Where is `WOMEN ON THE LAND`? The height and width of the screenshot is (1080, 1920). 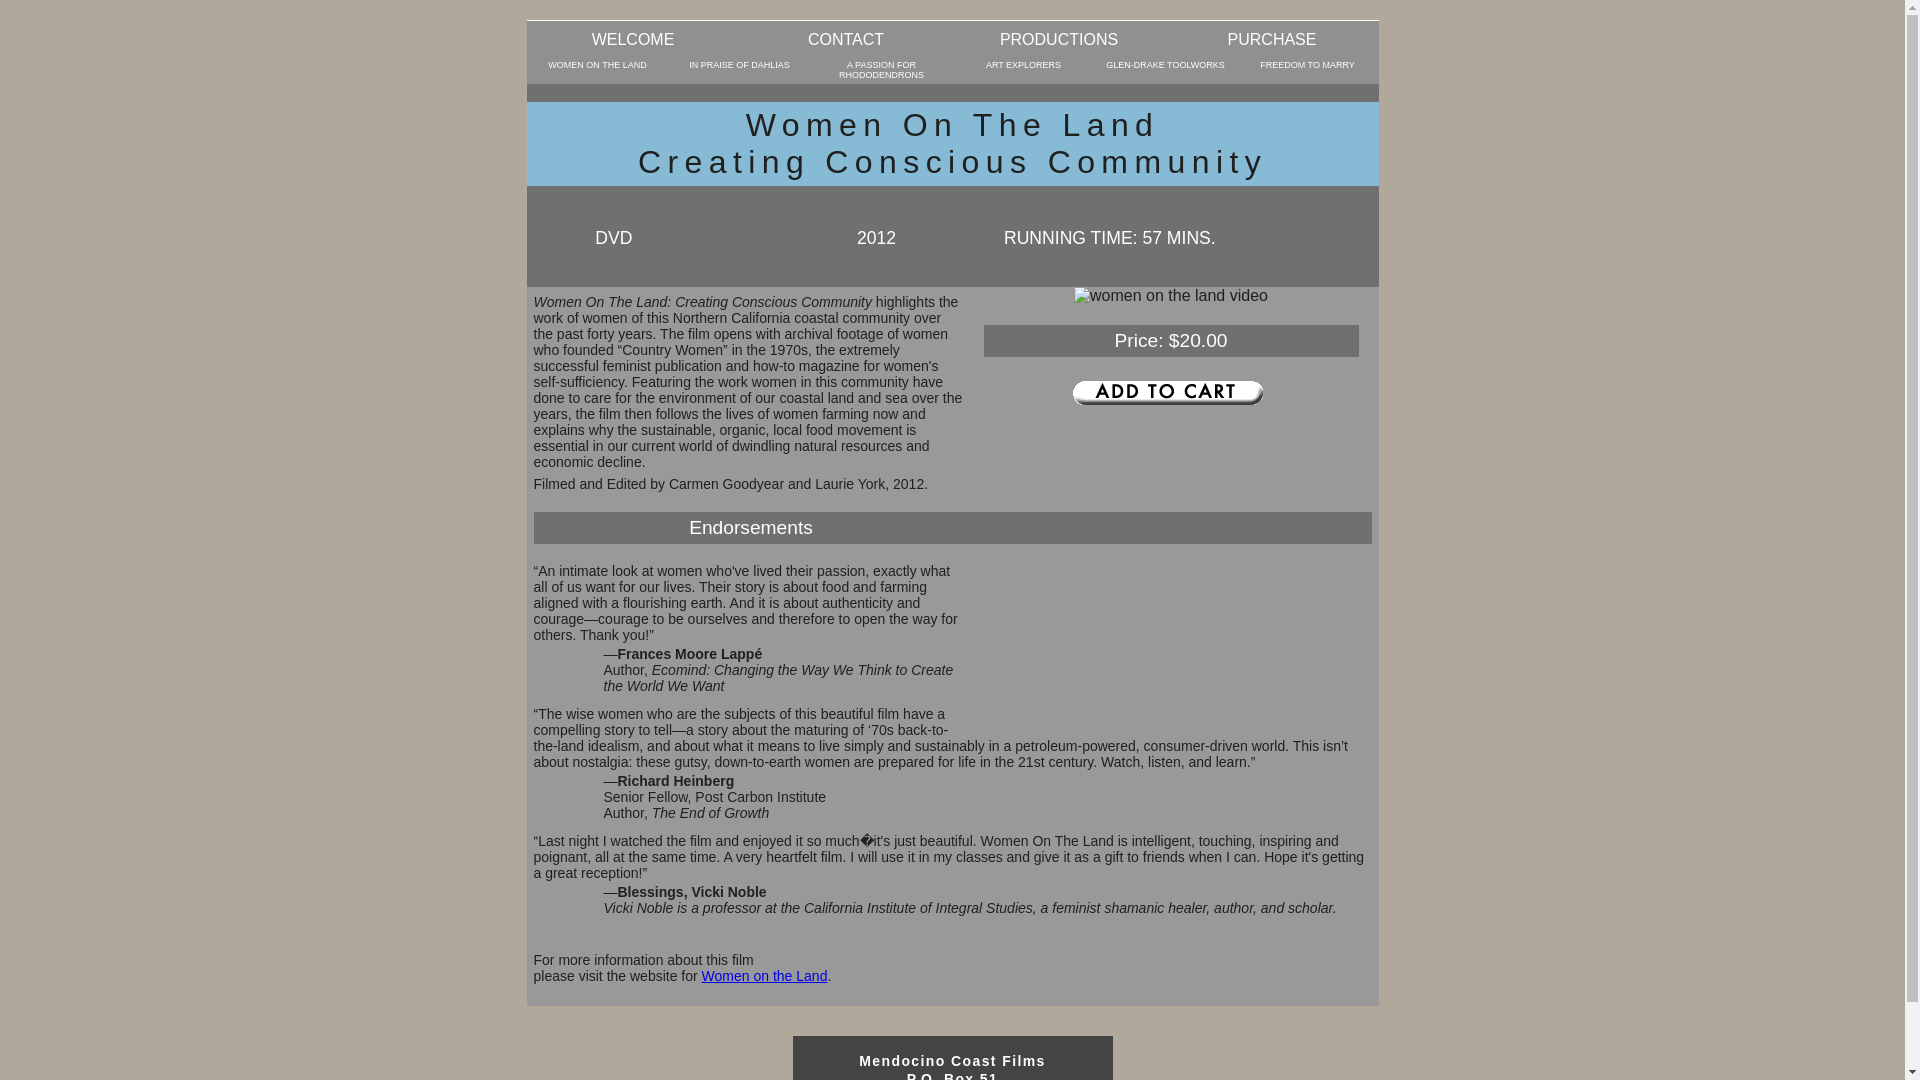
WOMEN ON THE LAND is located at coordinates (597, 70).